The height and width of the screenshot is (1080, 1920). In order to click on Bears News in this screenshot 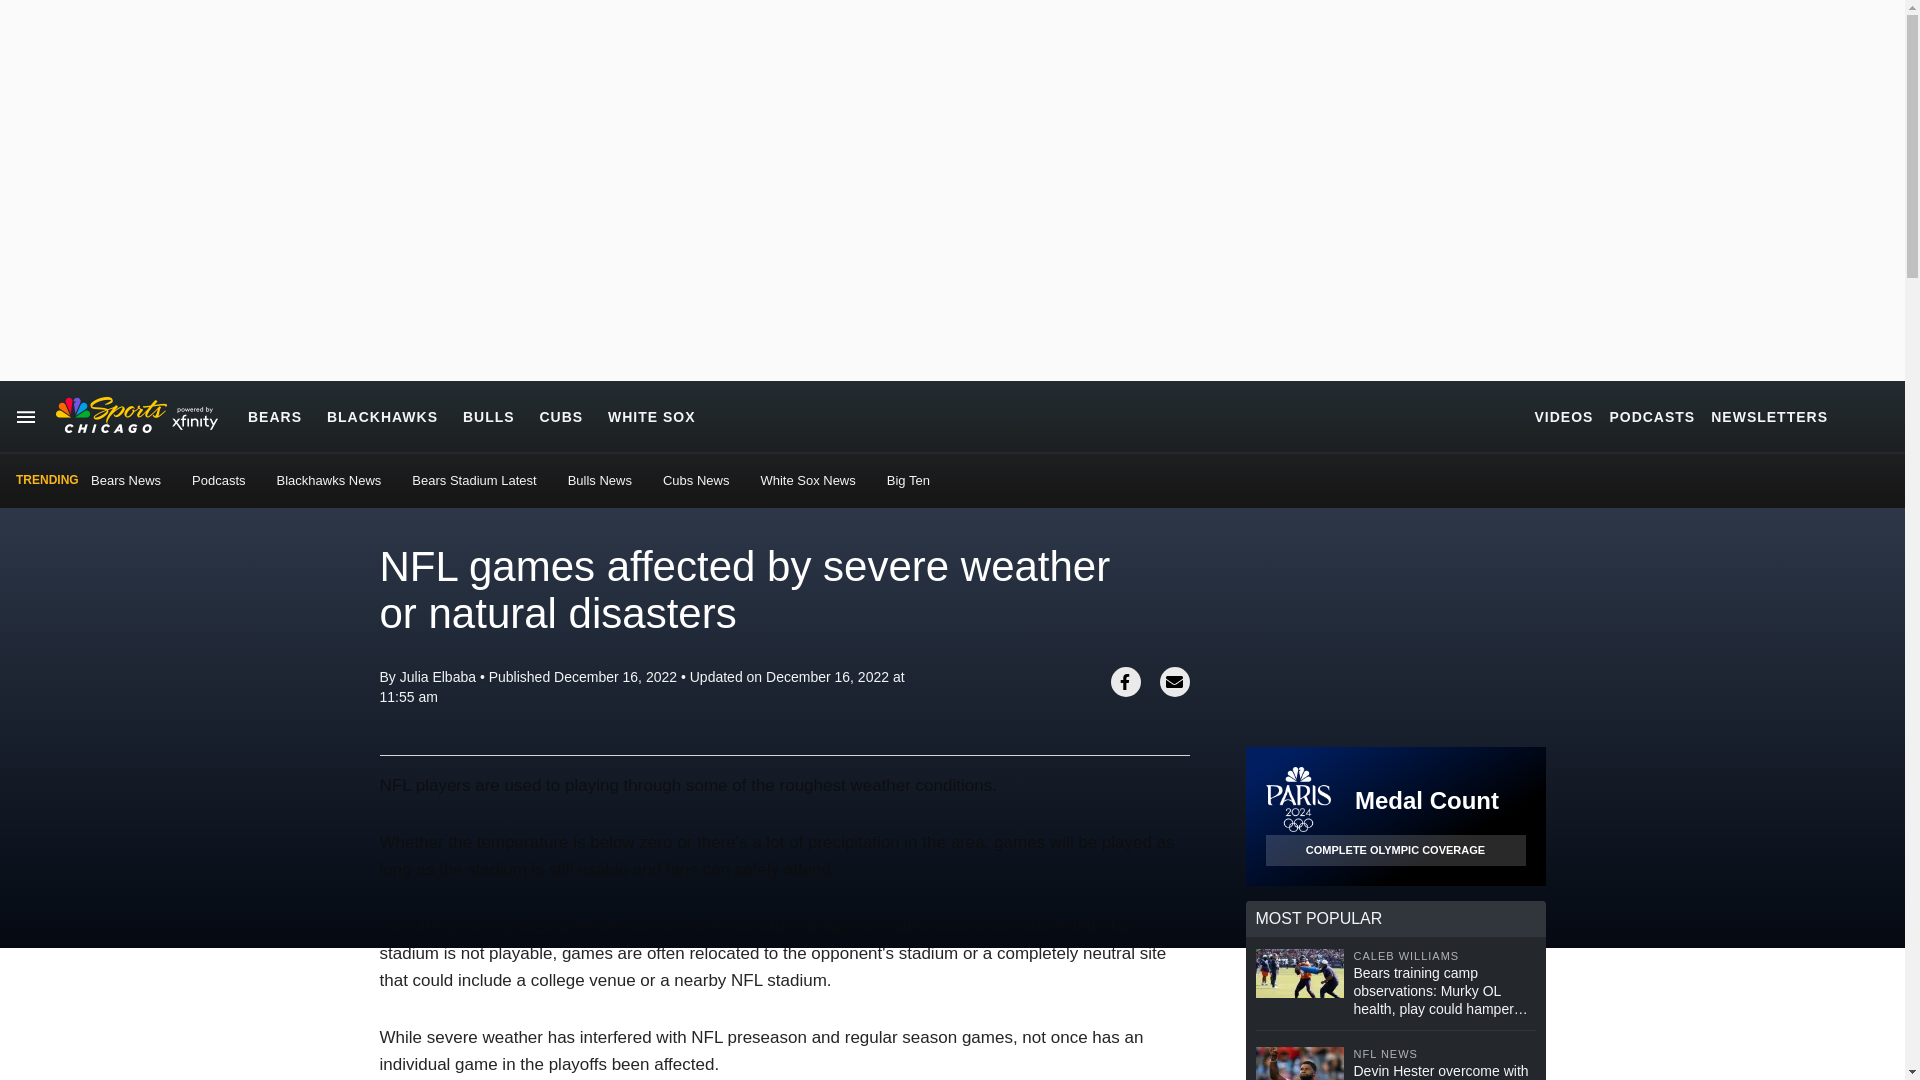, I will do `click(126, 480)`.